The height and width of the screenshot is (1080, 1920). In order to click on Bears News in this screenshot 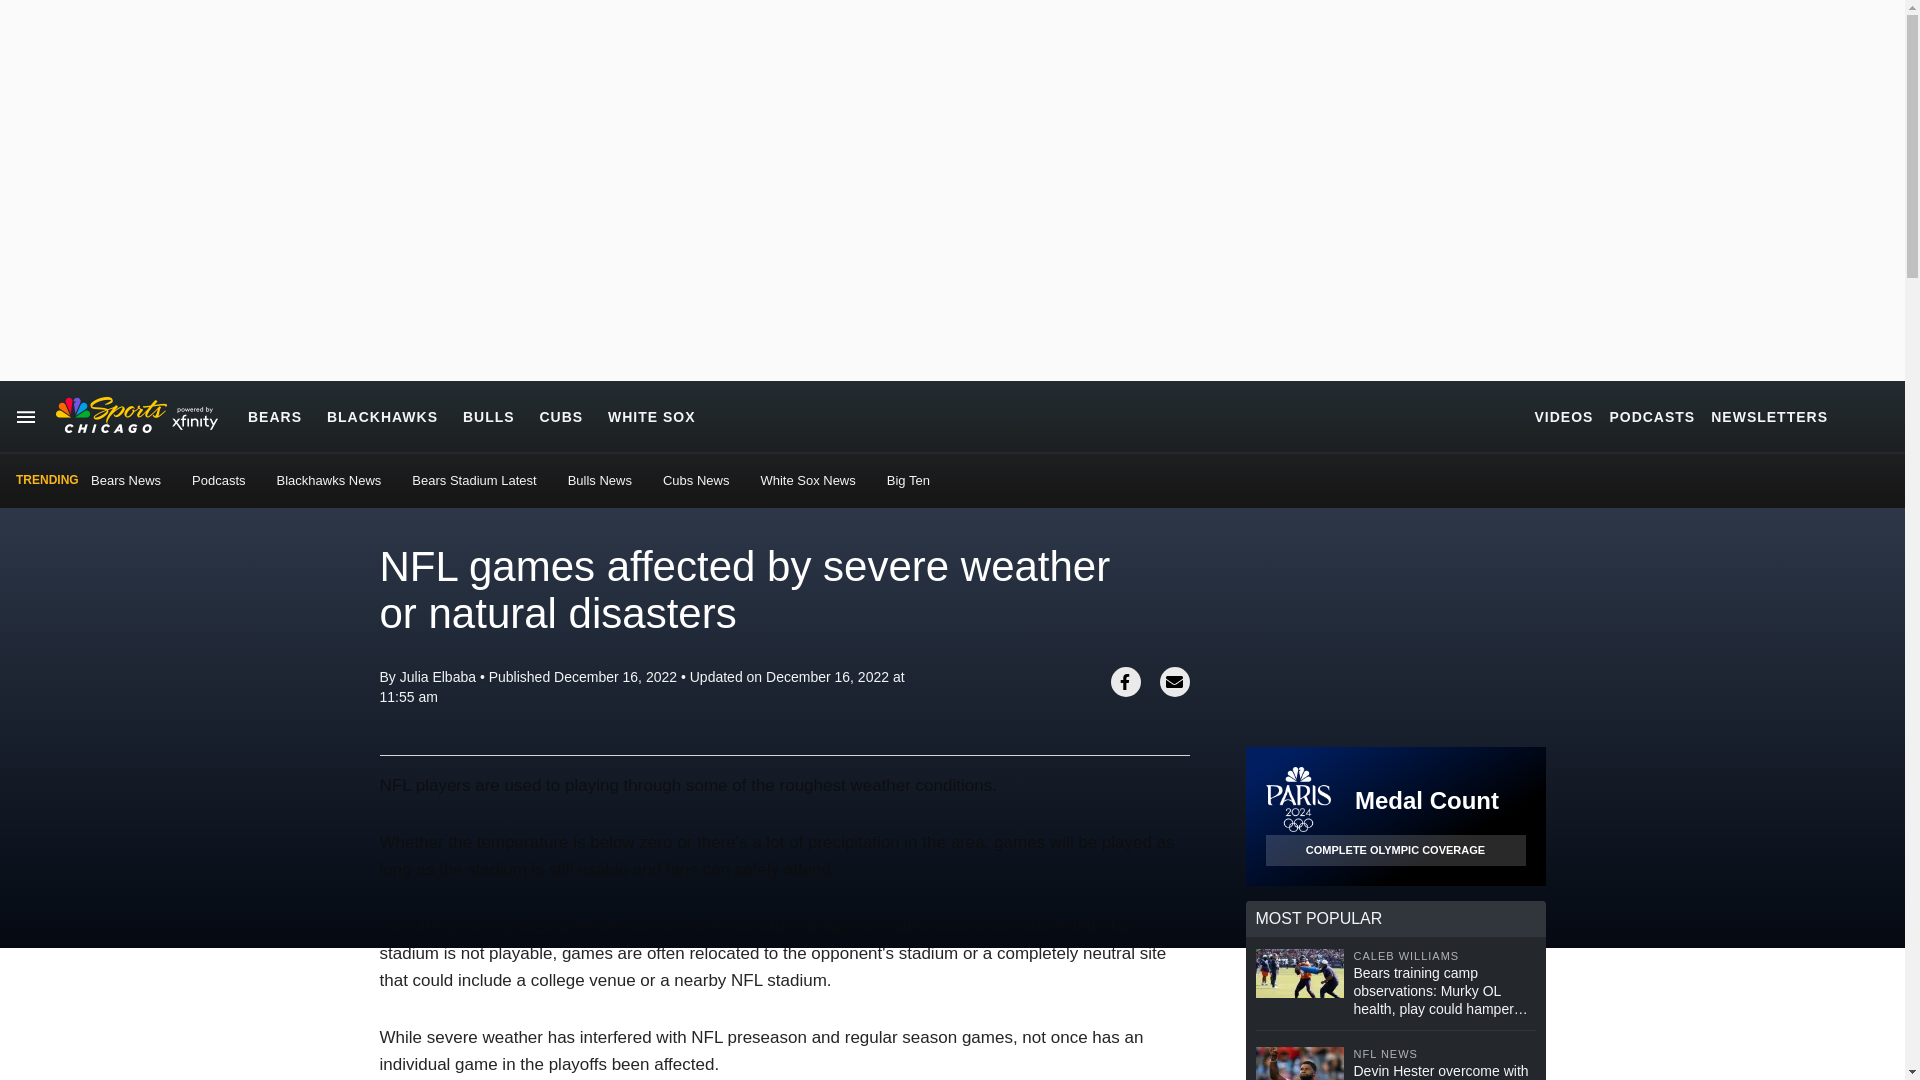, I will do `click(126, 480)`.